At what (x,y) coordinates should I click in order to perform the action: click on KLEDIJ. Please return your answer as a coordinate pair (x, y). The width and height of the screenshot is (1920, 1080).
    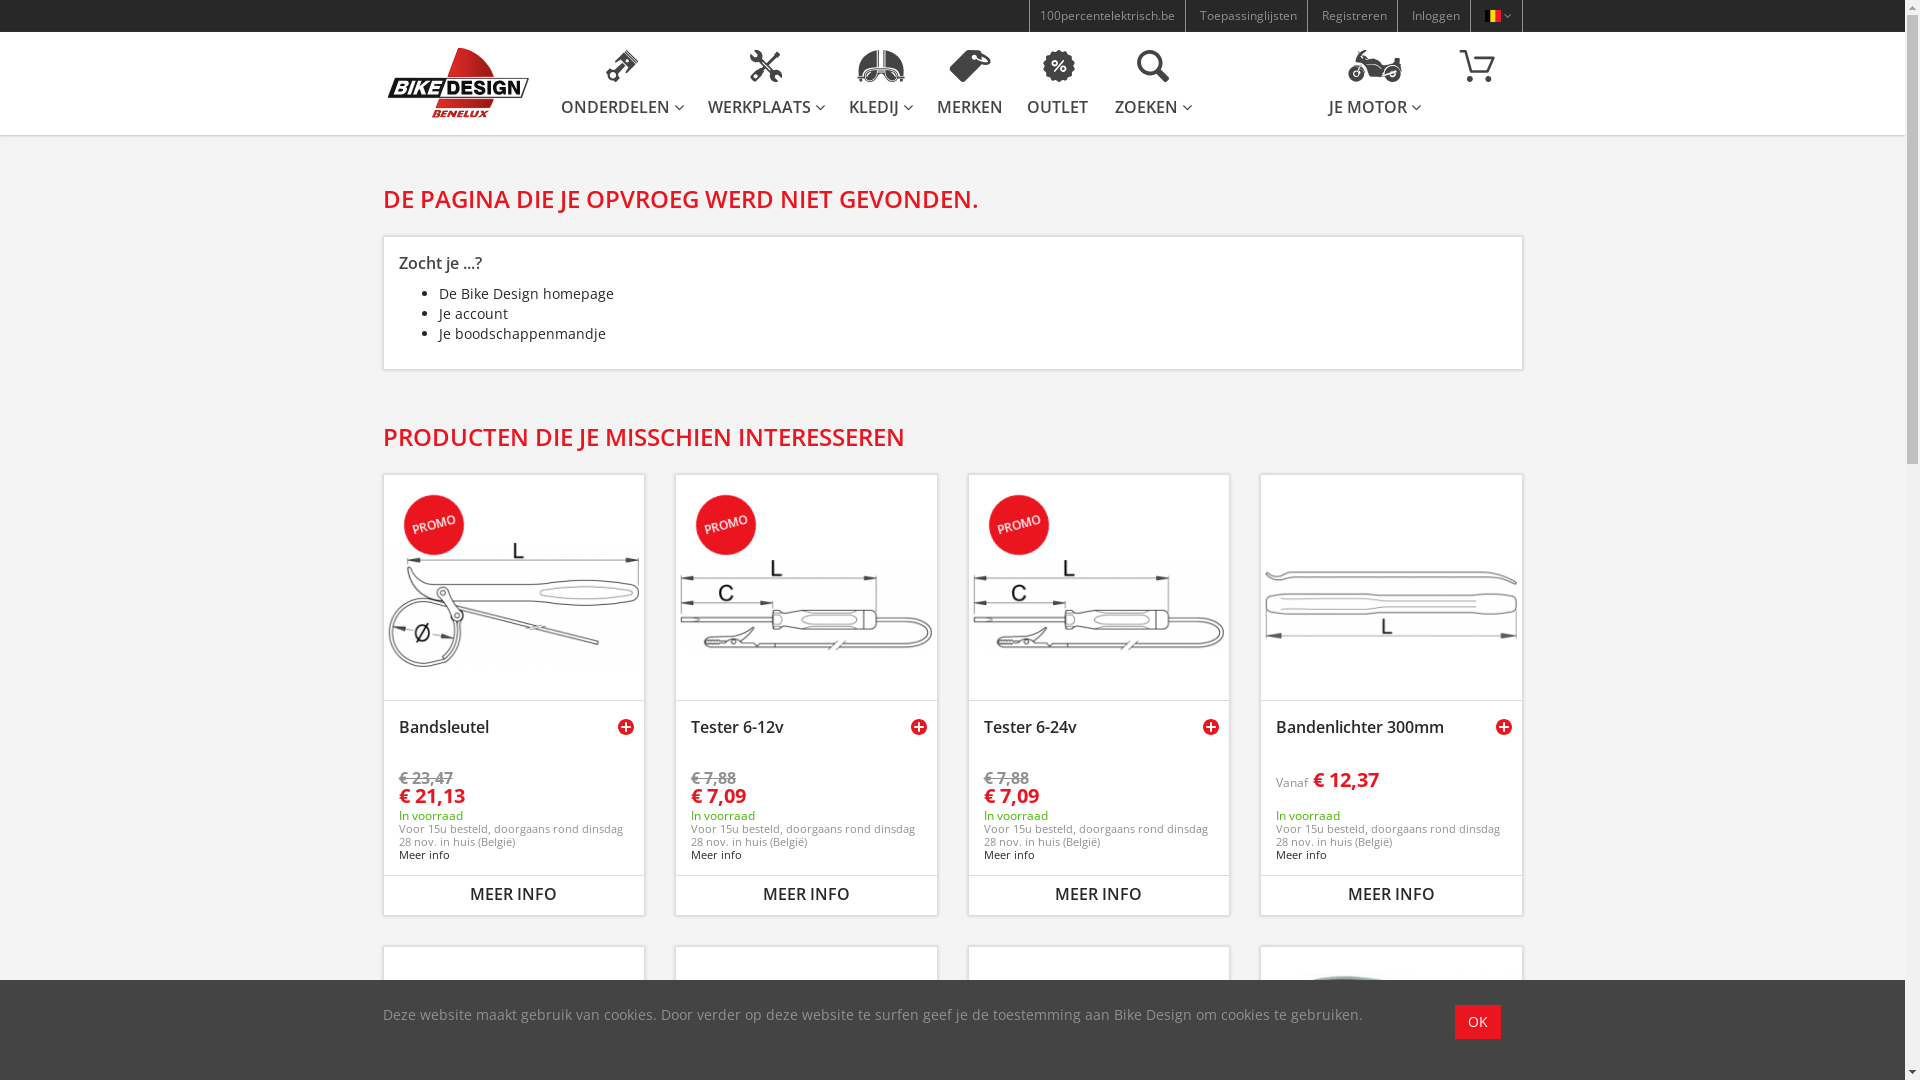
    Looking at the image, I should click on (880, 84).